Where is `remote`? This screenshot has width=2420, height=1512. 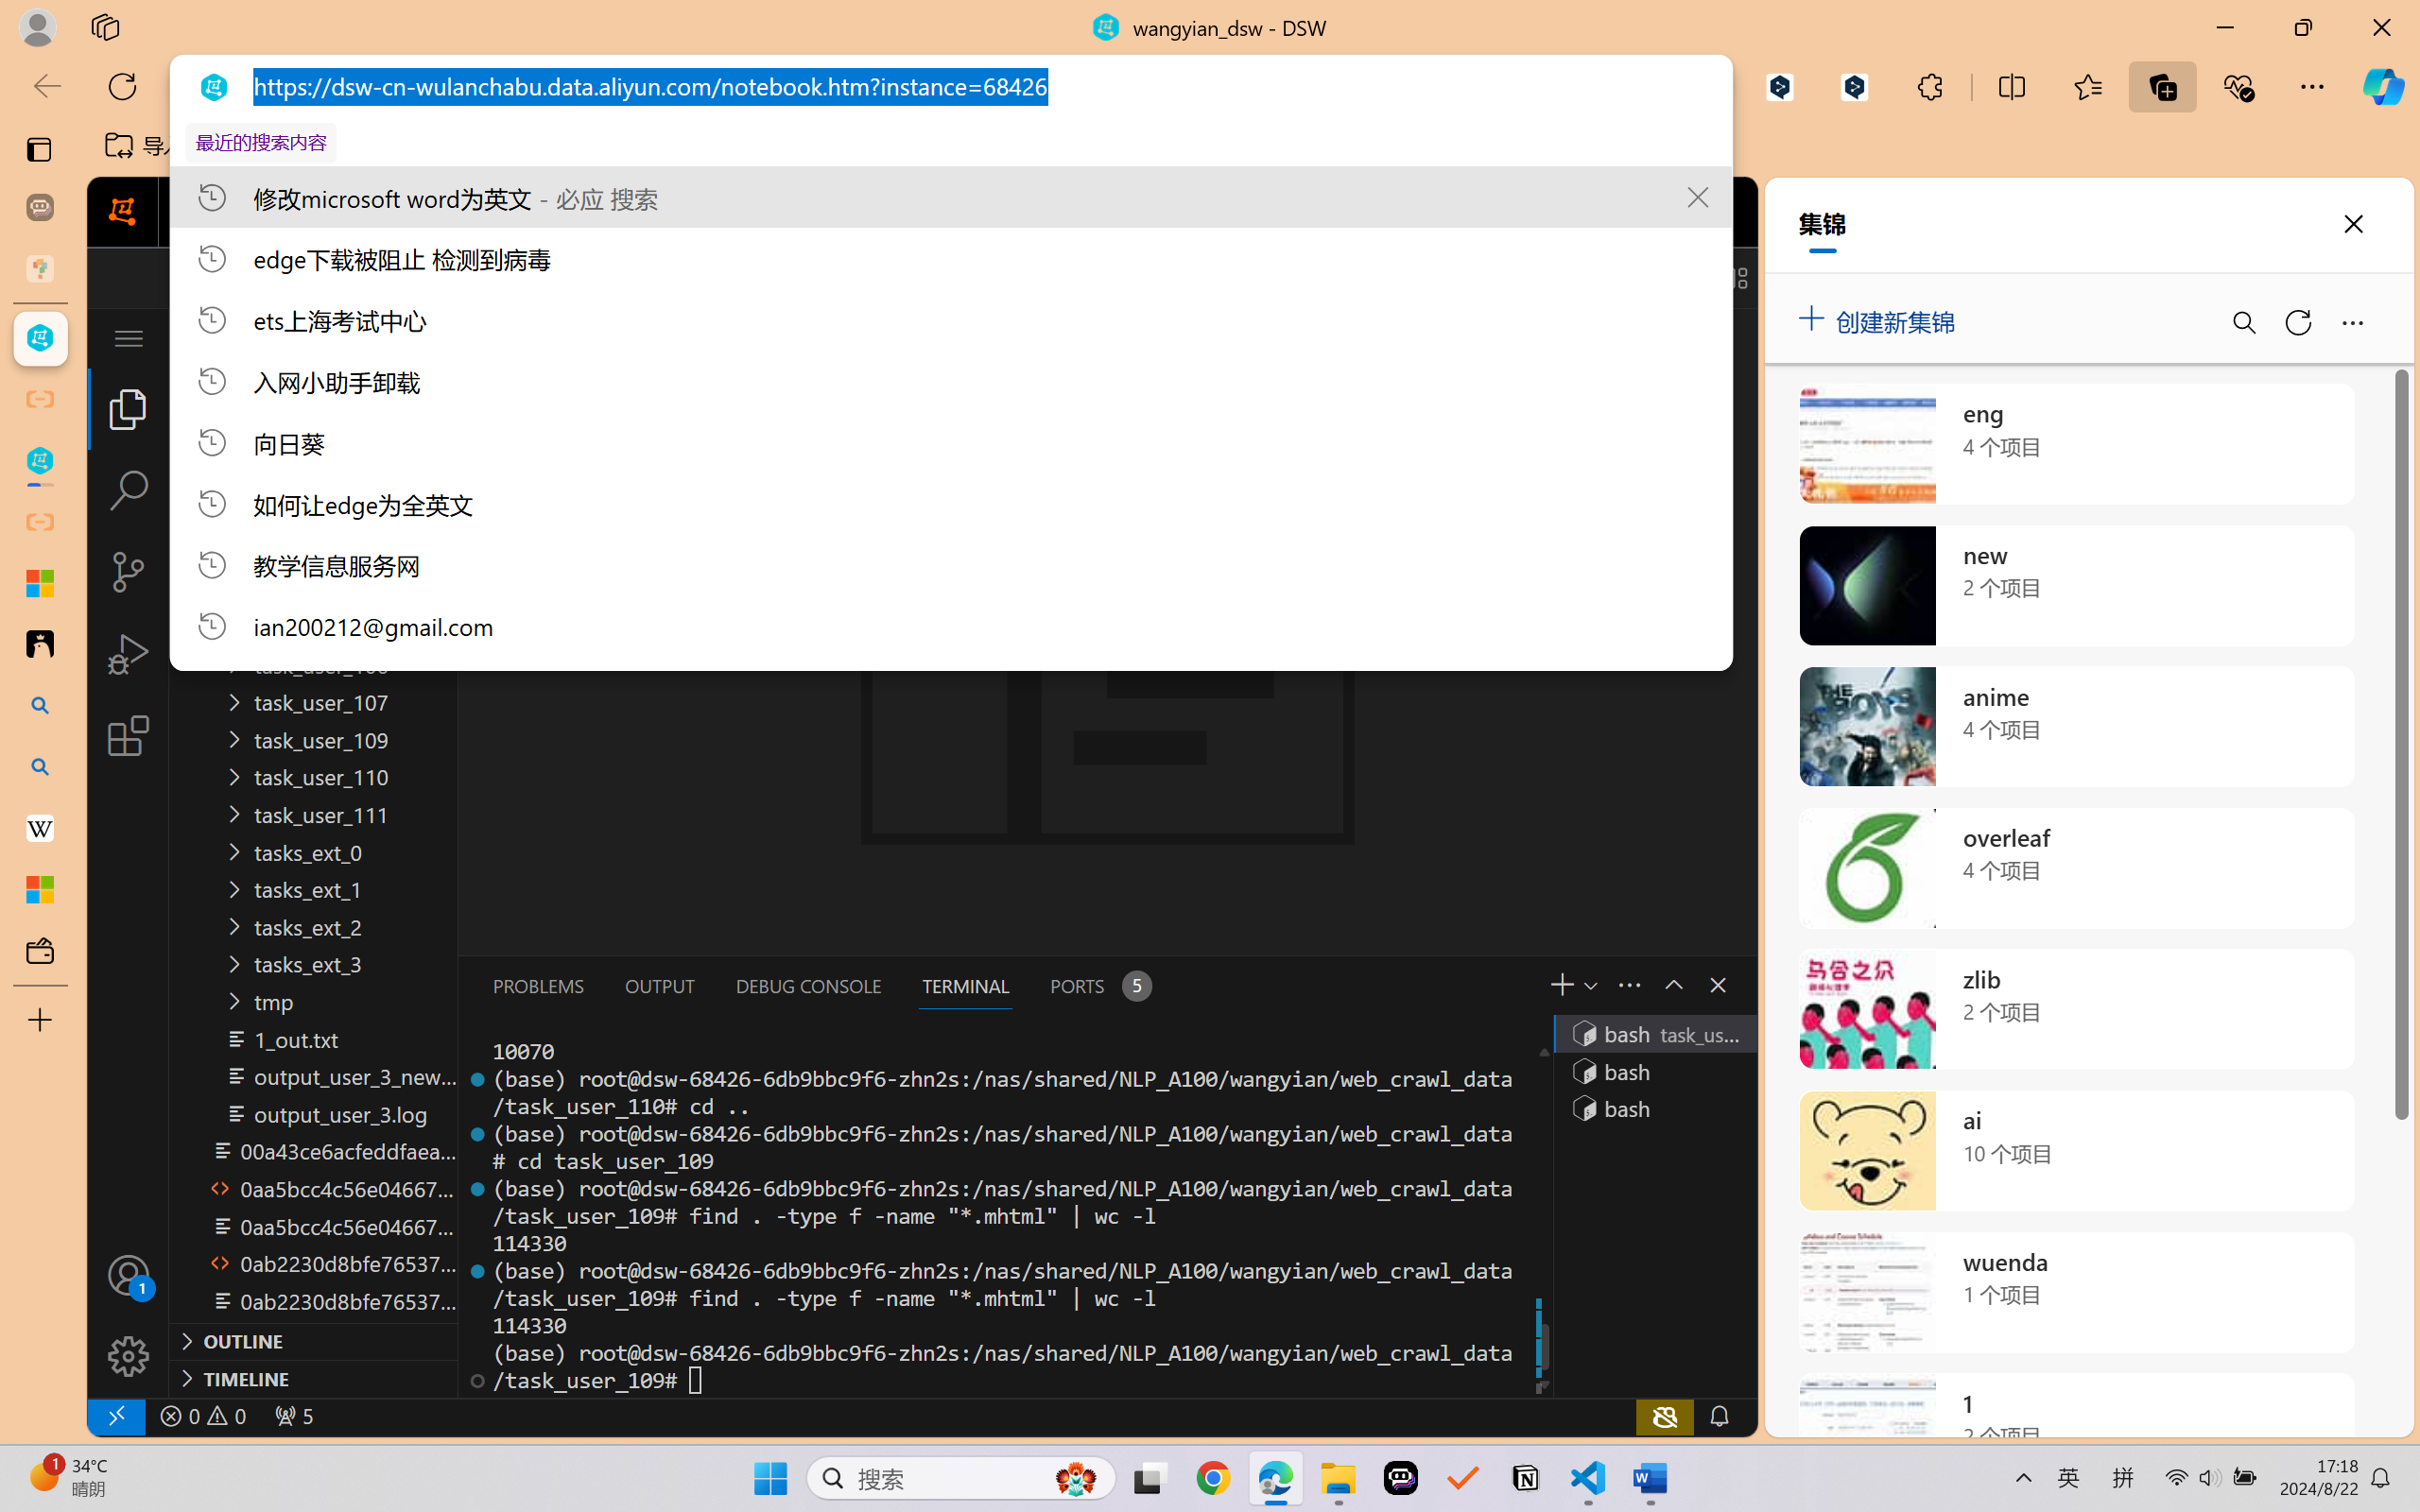
remote is located at coordinates (115, 1416).